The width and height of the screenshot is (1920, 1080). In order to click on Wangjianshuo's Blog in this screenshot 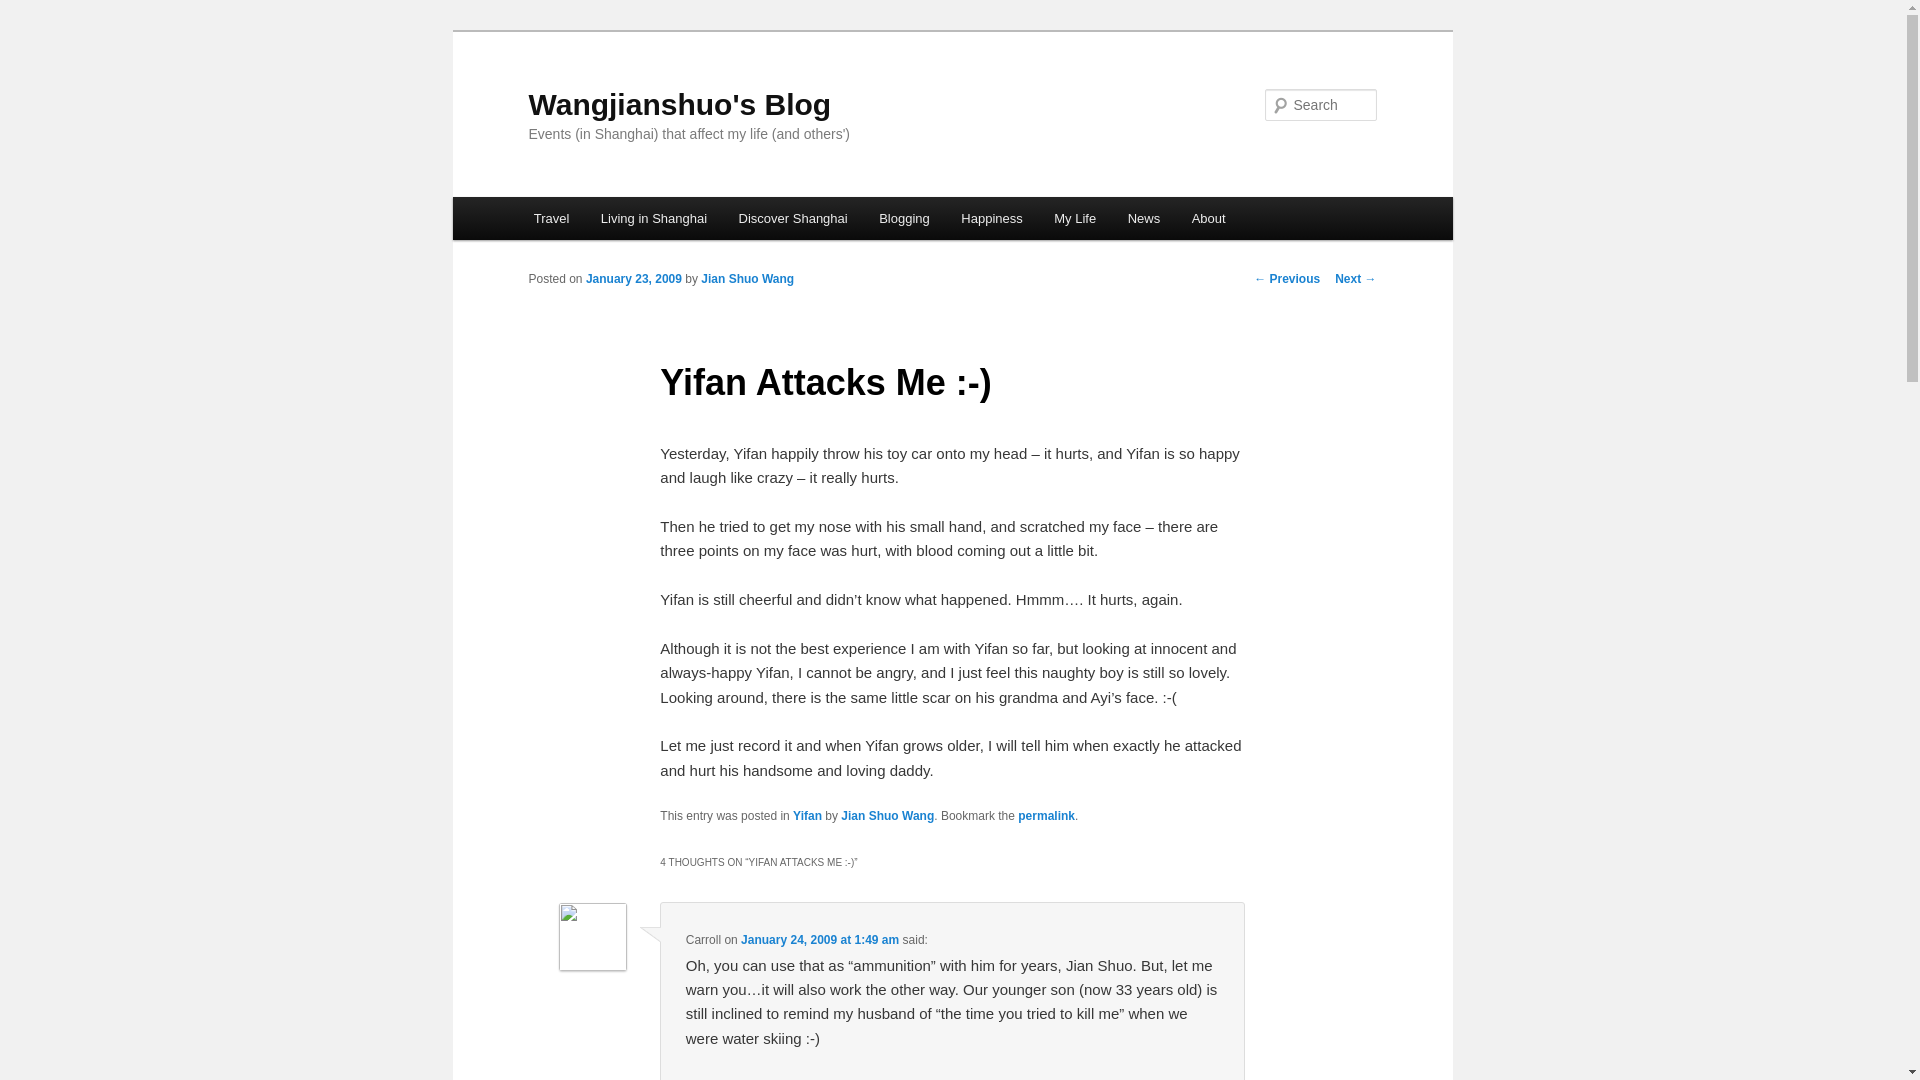, I will do `click(680, 104)`.